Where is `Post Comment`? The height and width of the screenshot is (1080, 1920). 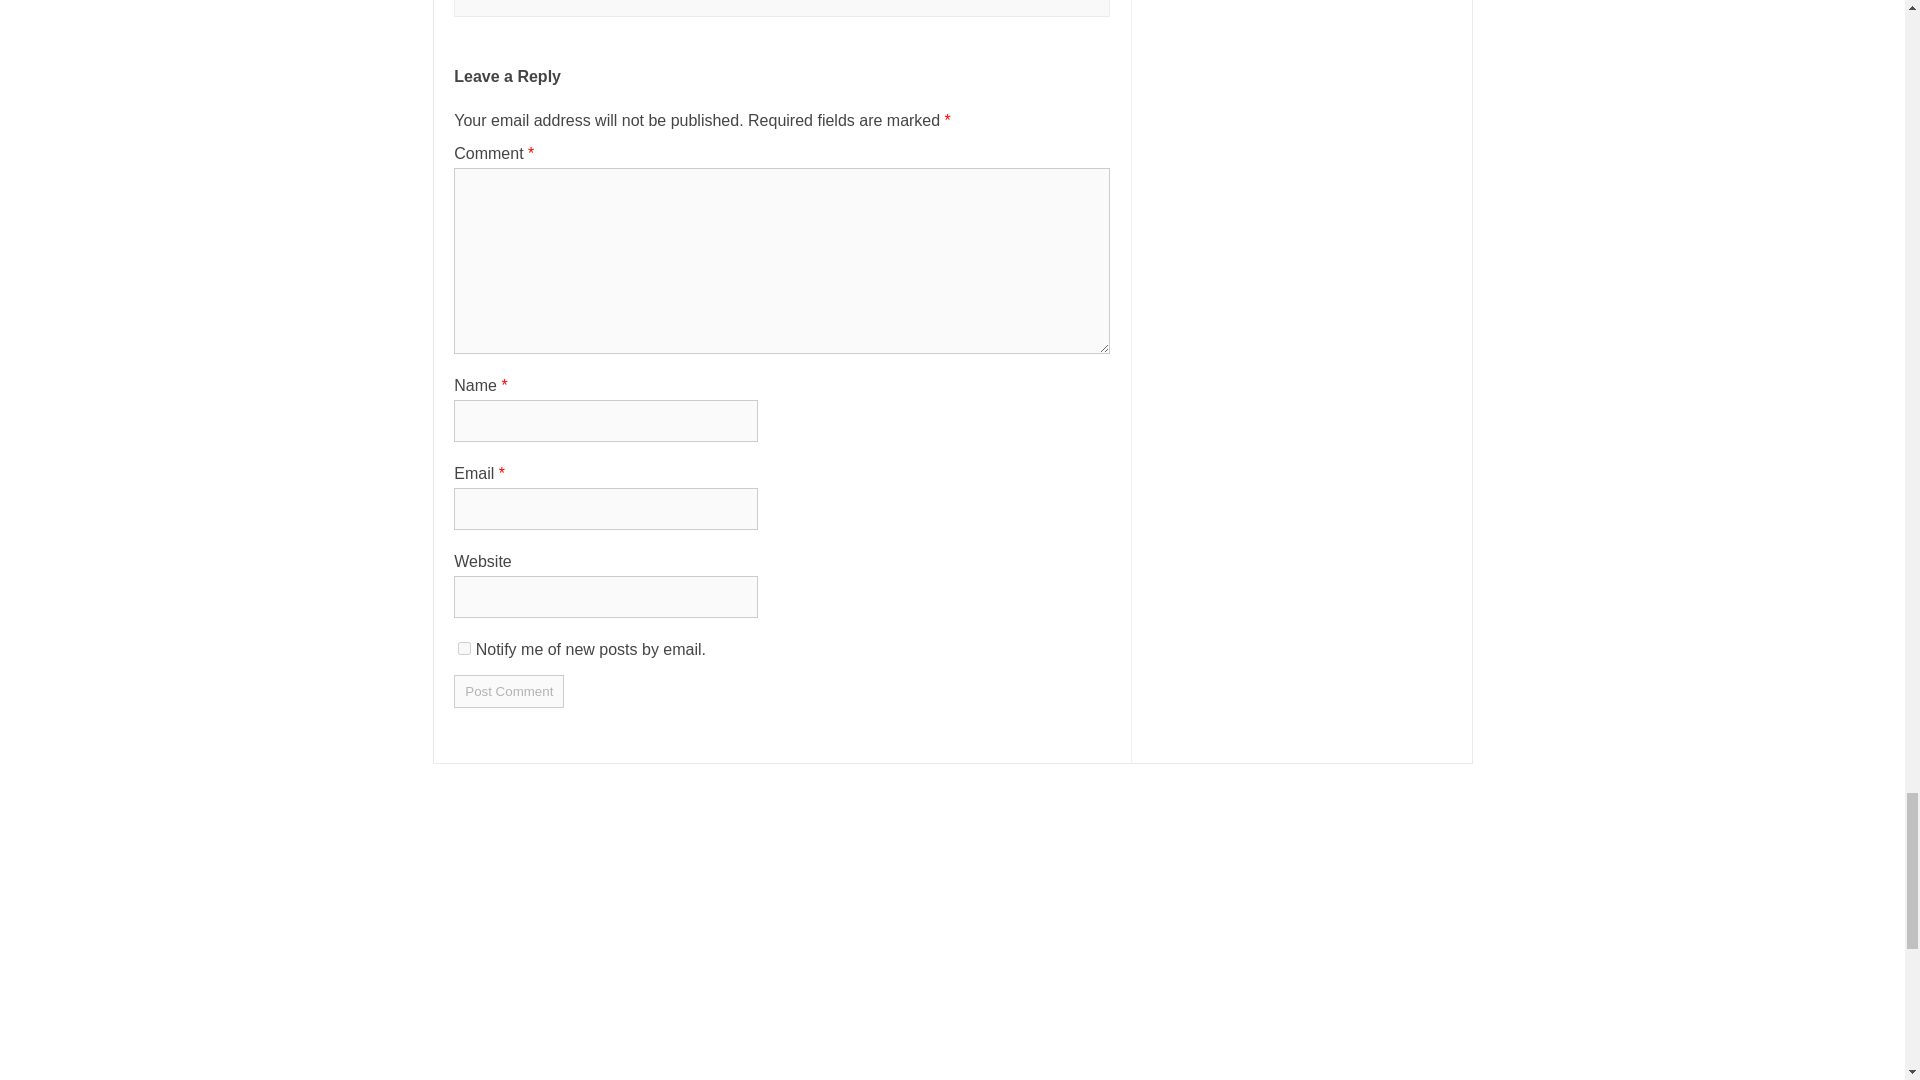
Post Comment is located at coordinates (508, 692).